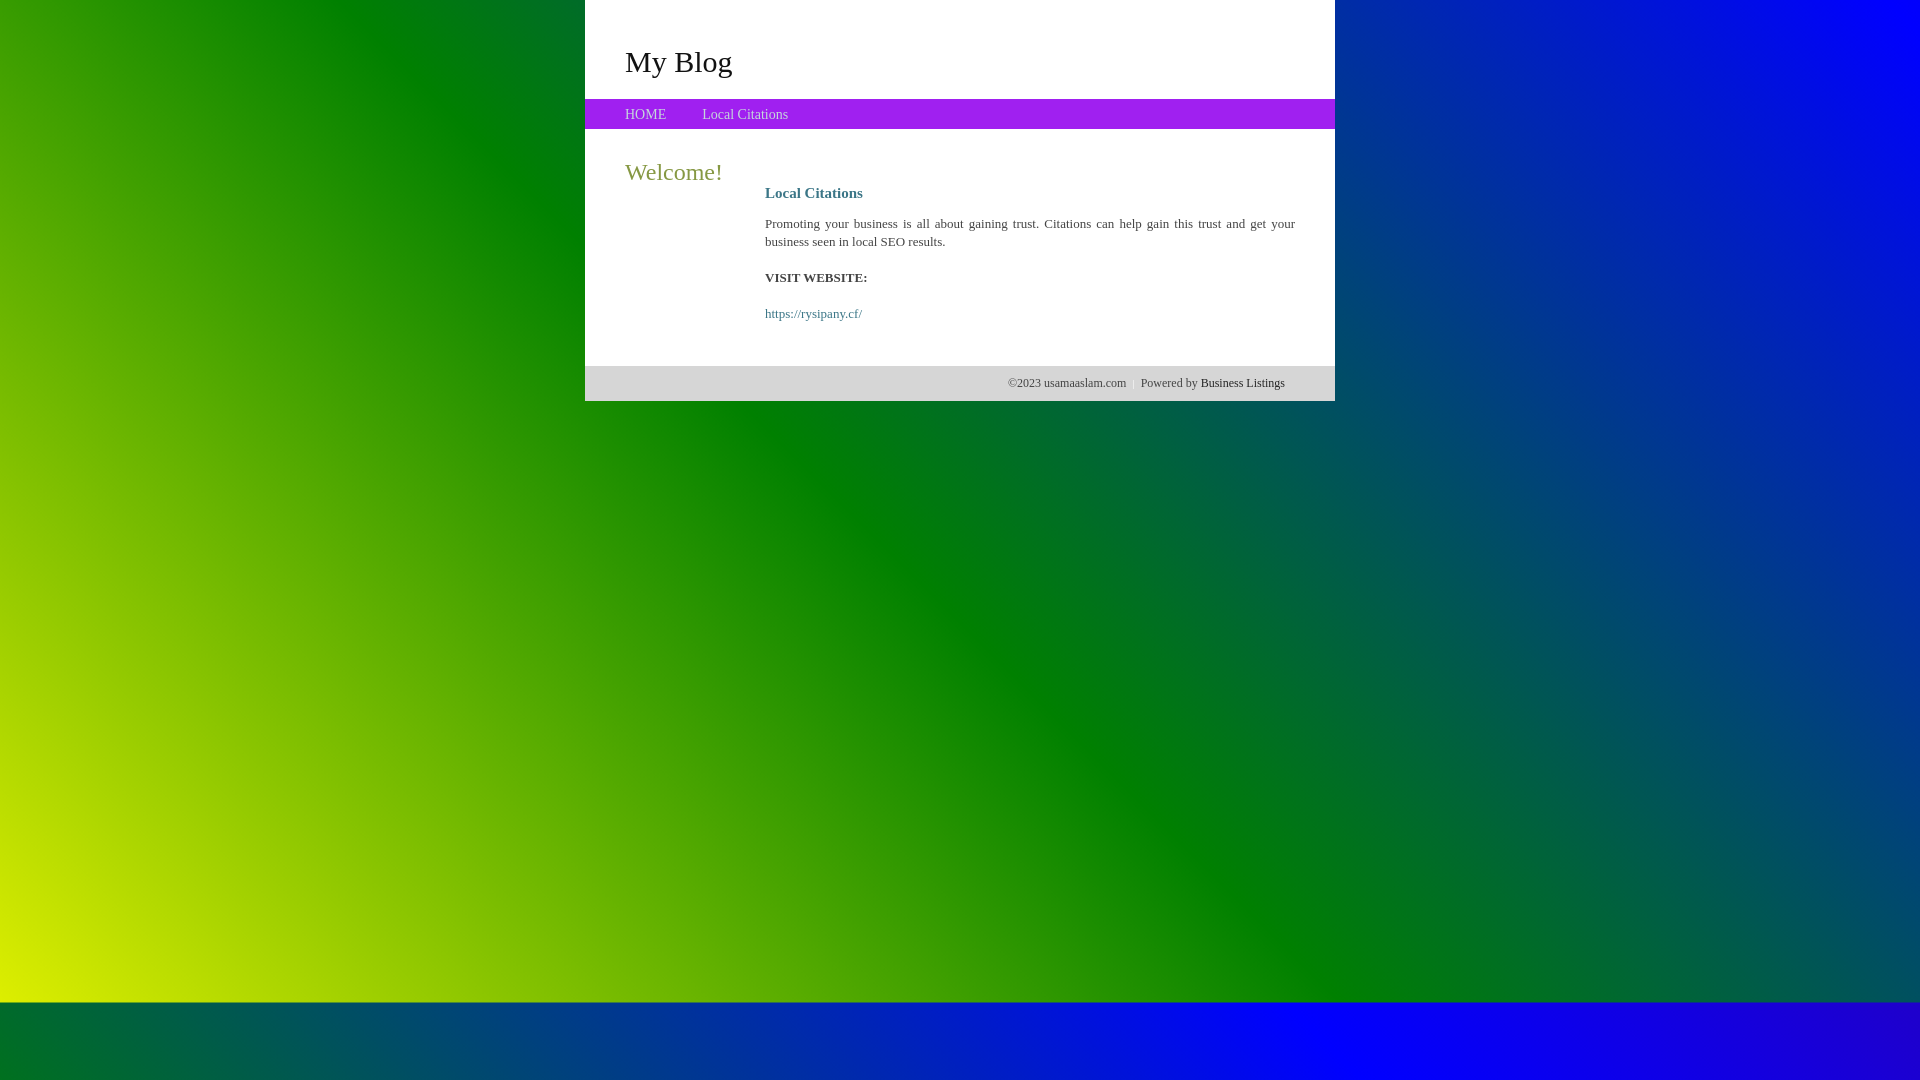 This screenshot has width=1920, height=1080. I want to click on My Blog, so click(679, 61).